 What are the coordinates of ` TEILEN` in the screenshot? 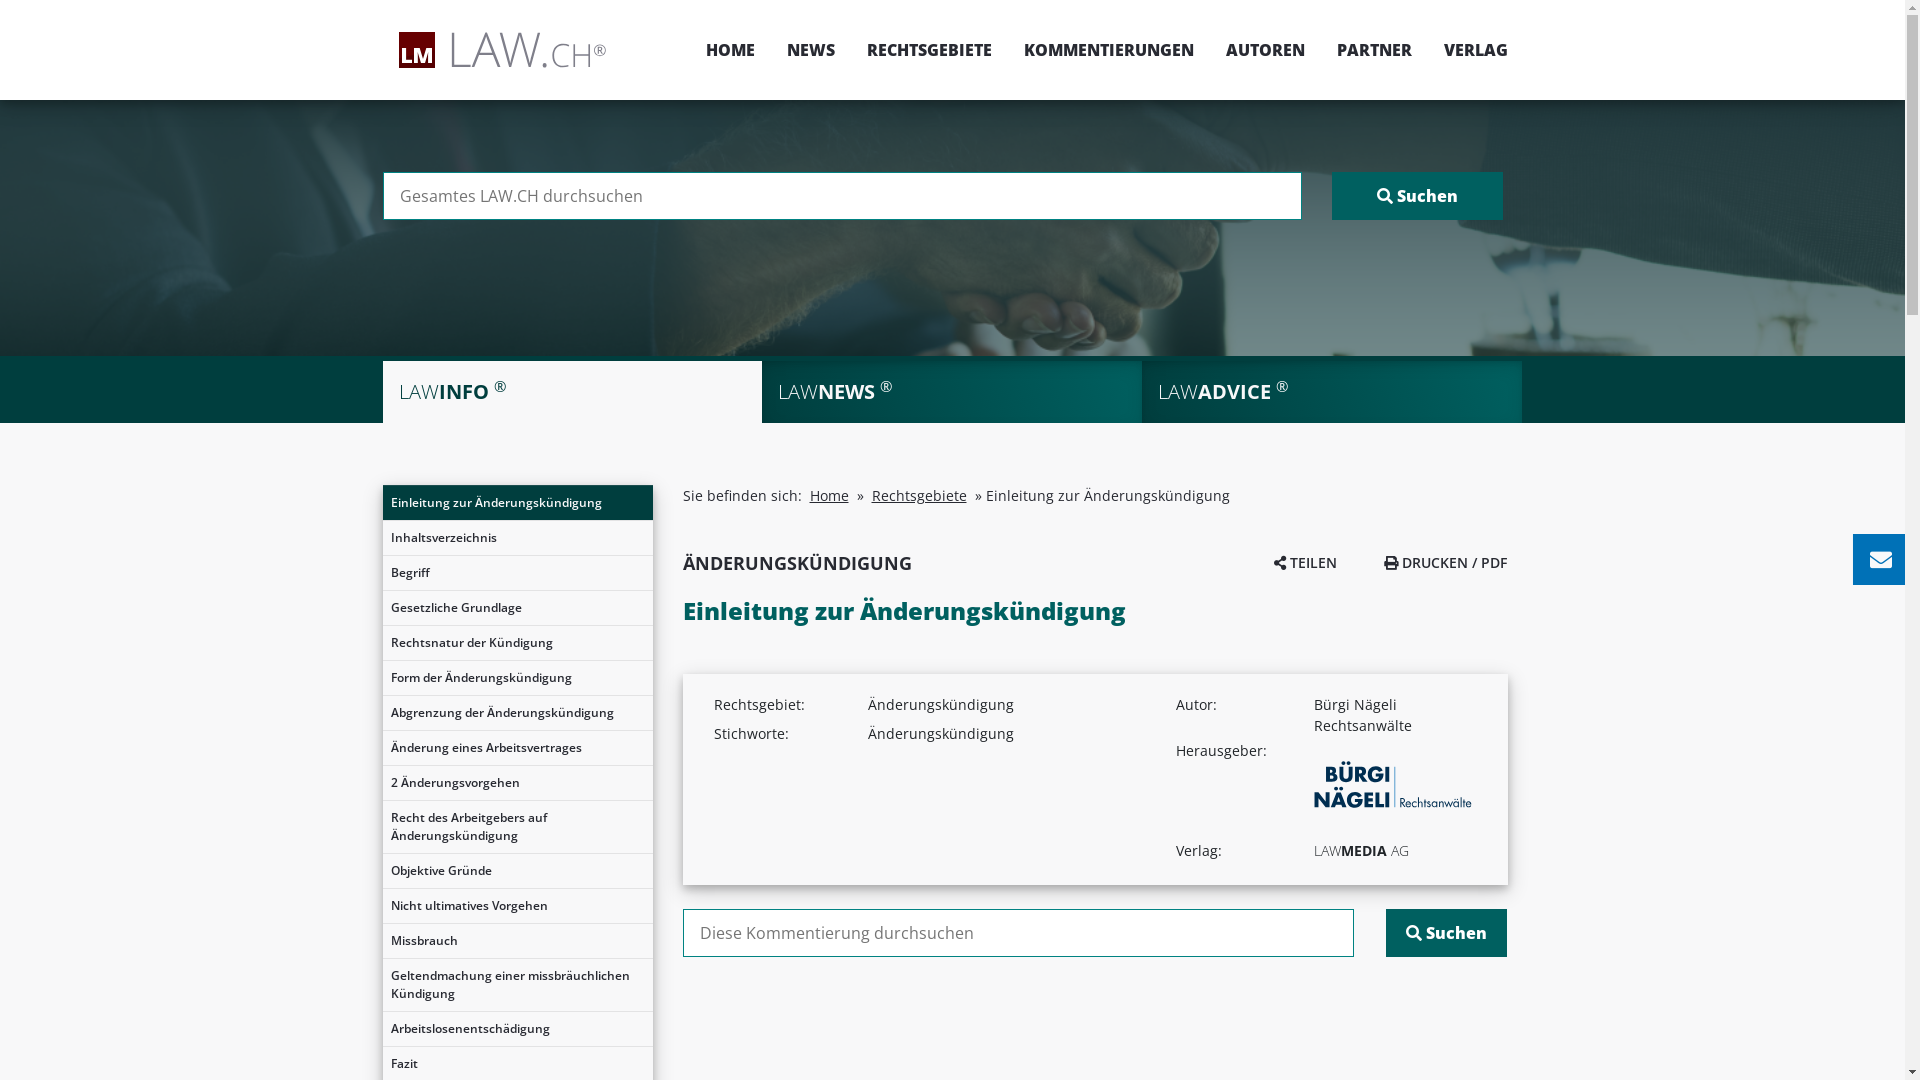 It's located at (1306, 562).